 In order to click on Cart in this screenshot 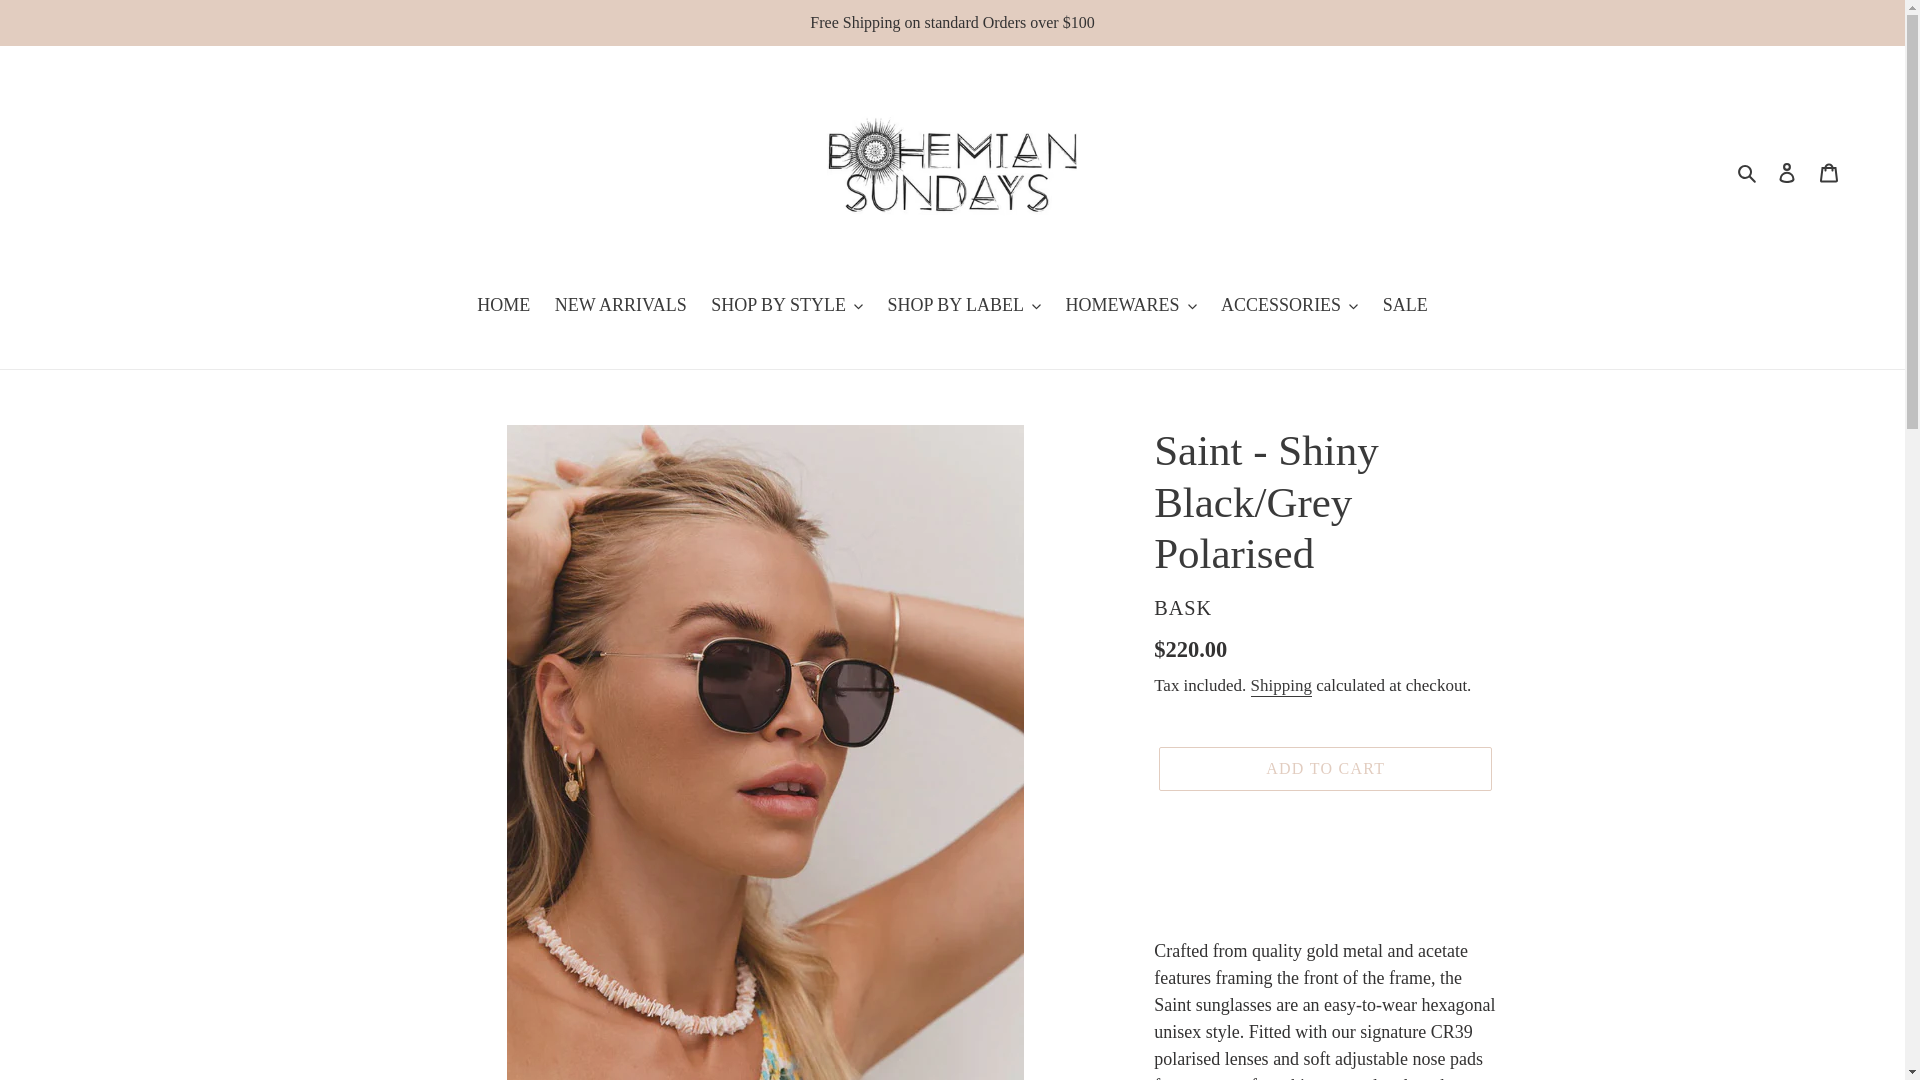, I will do `click(1829, 171)`.